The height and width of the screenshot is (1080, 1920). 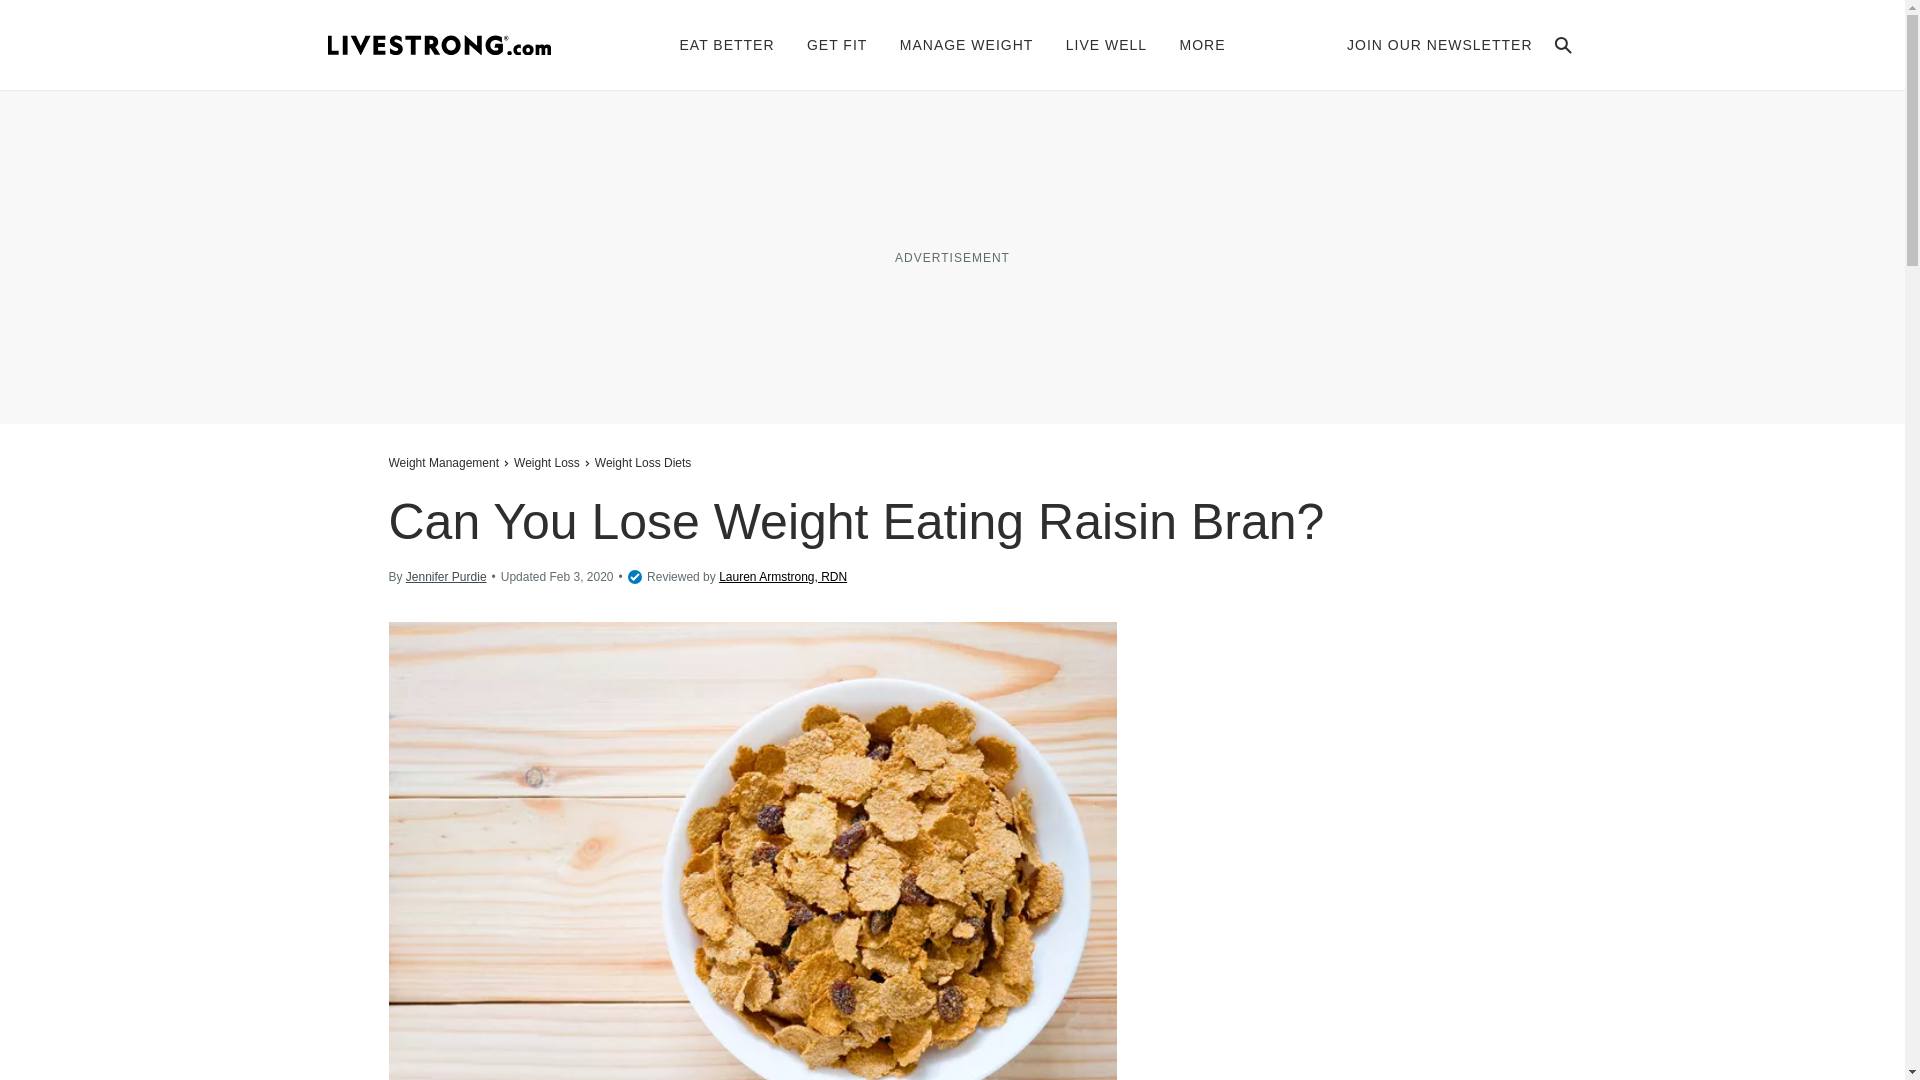 What do you see at coordinates (967, 44) in the screenshot?
I see `MANAGE WEIGHT` at bounding box center [967, 44].